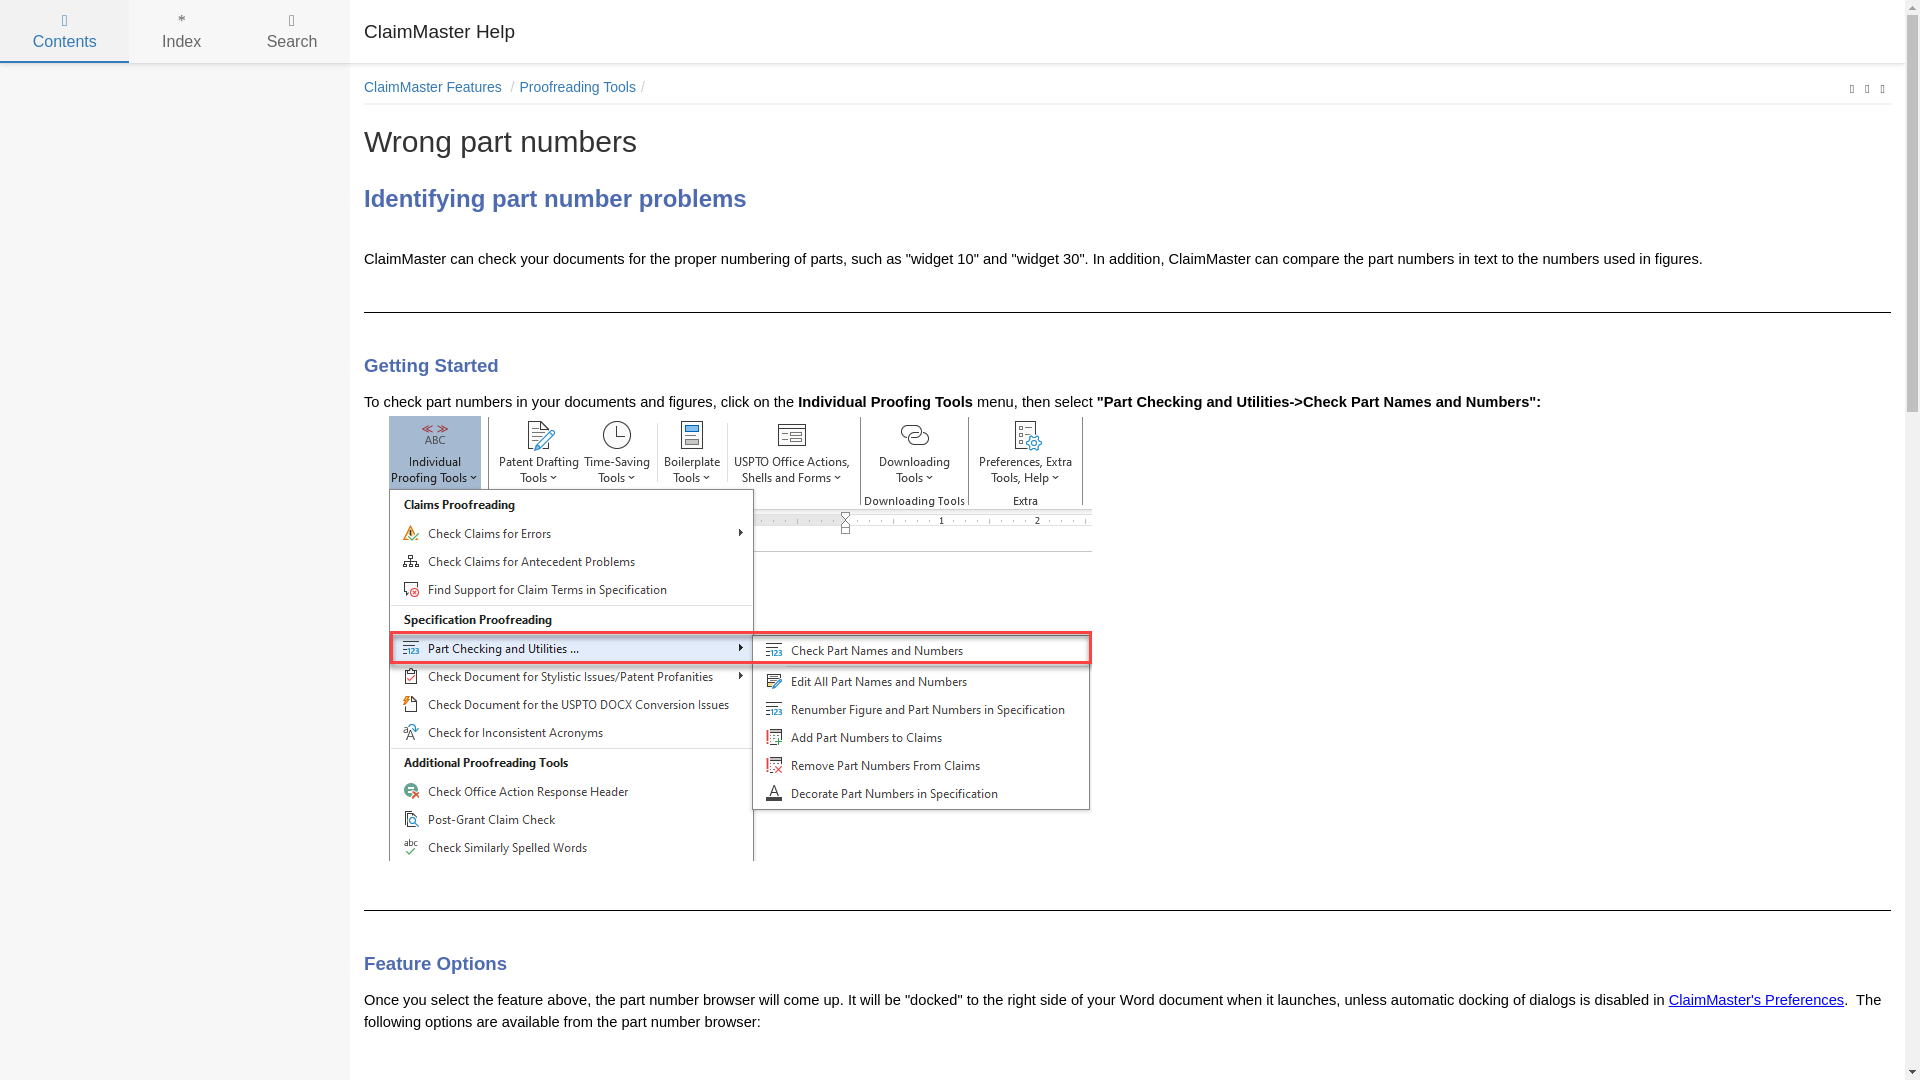  I want to click on Search, so click(292, 31).